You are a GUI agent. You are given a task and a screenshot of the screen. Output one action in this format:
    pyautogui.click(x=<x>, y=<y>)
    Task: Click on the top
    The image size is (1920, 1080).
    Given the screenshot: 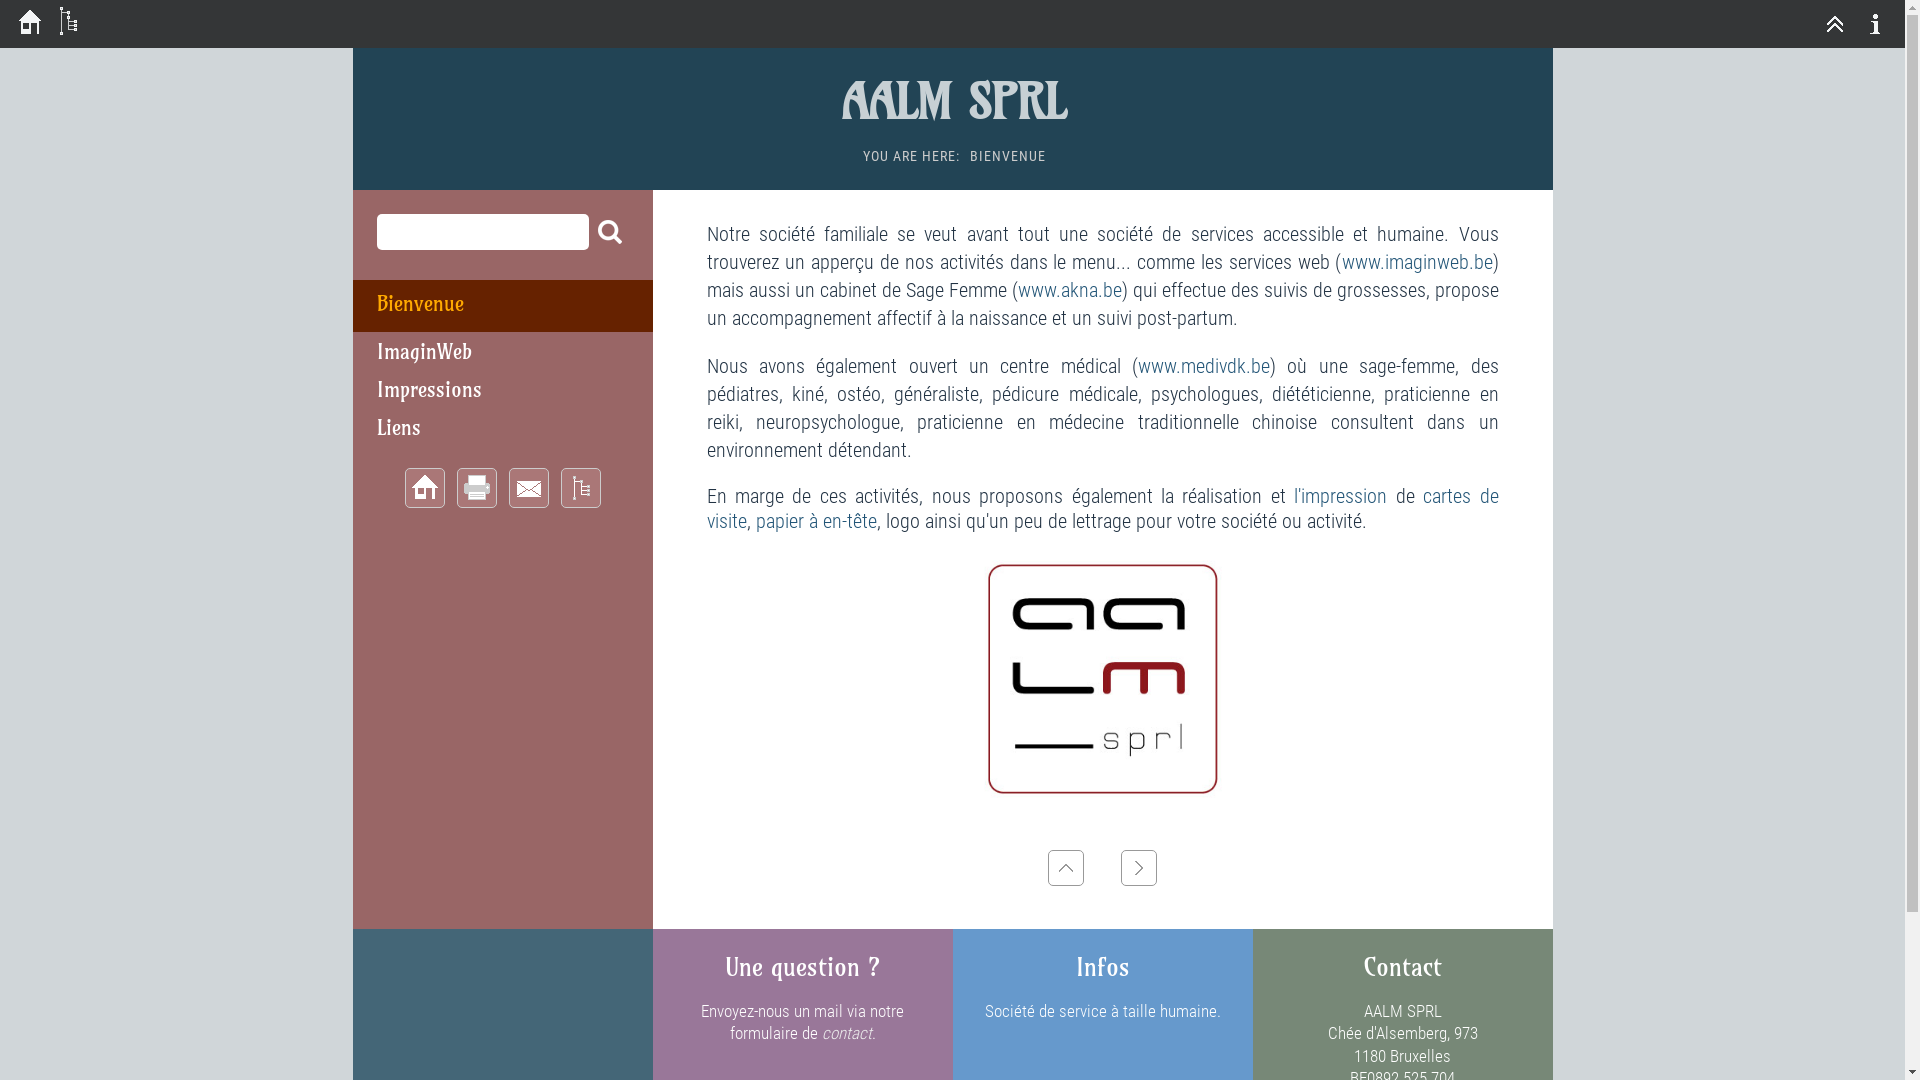 What is the action you would take?
    pyautogui.click(x=1066, y=868)
    